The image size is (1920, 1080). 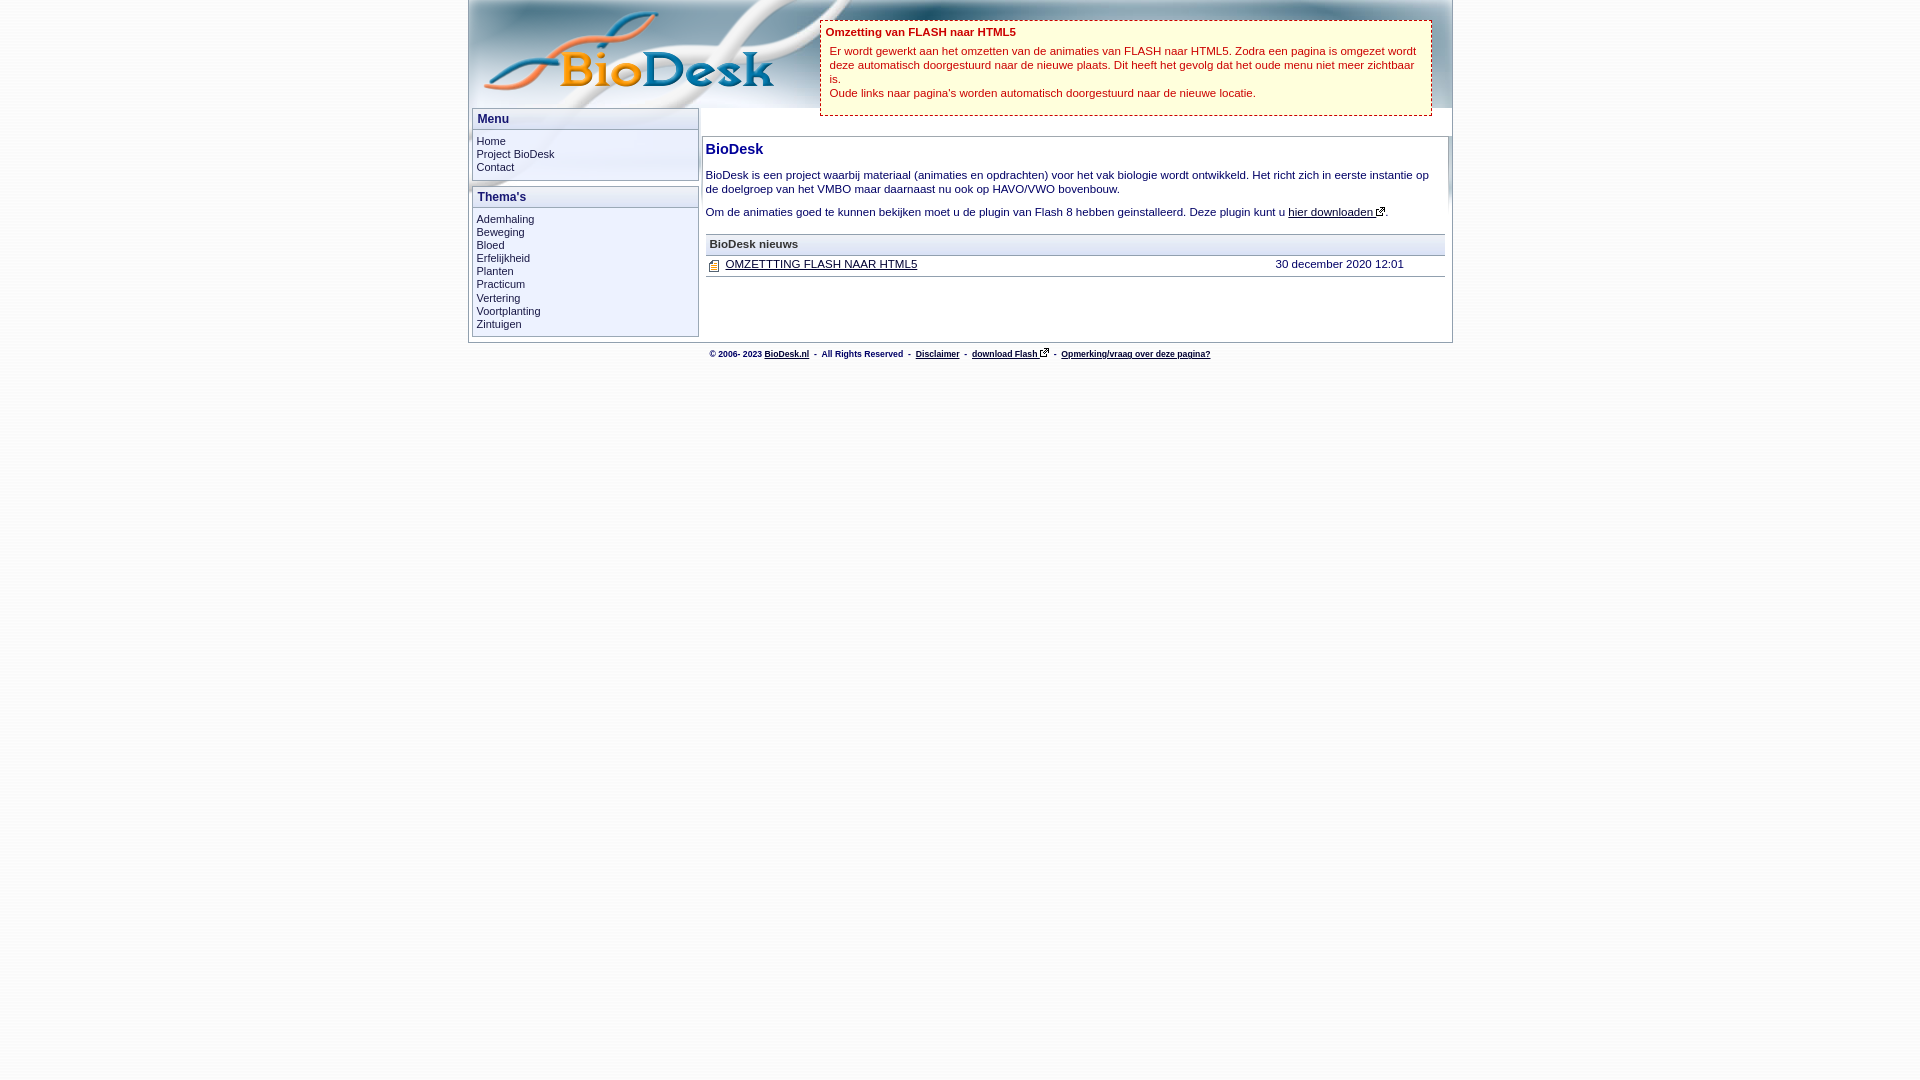 I want to click on Erfelijkheid, so click(x=503, y=258).